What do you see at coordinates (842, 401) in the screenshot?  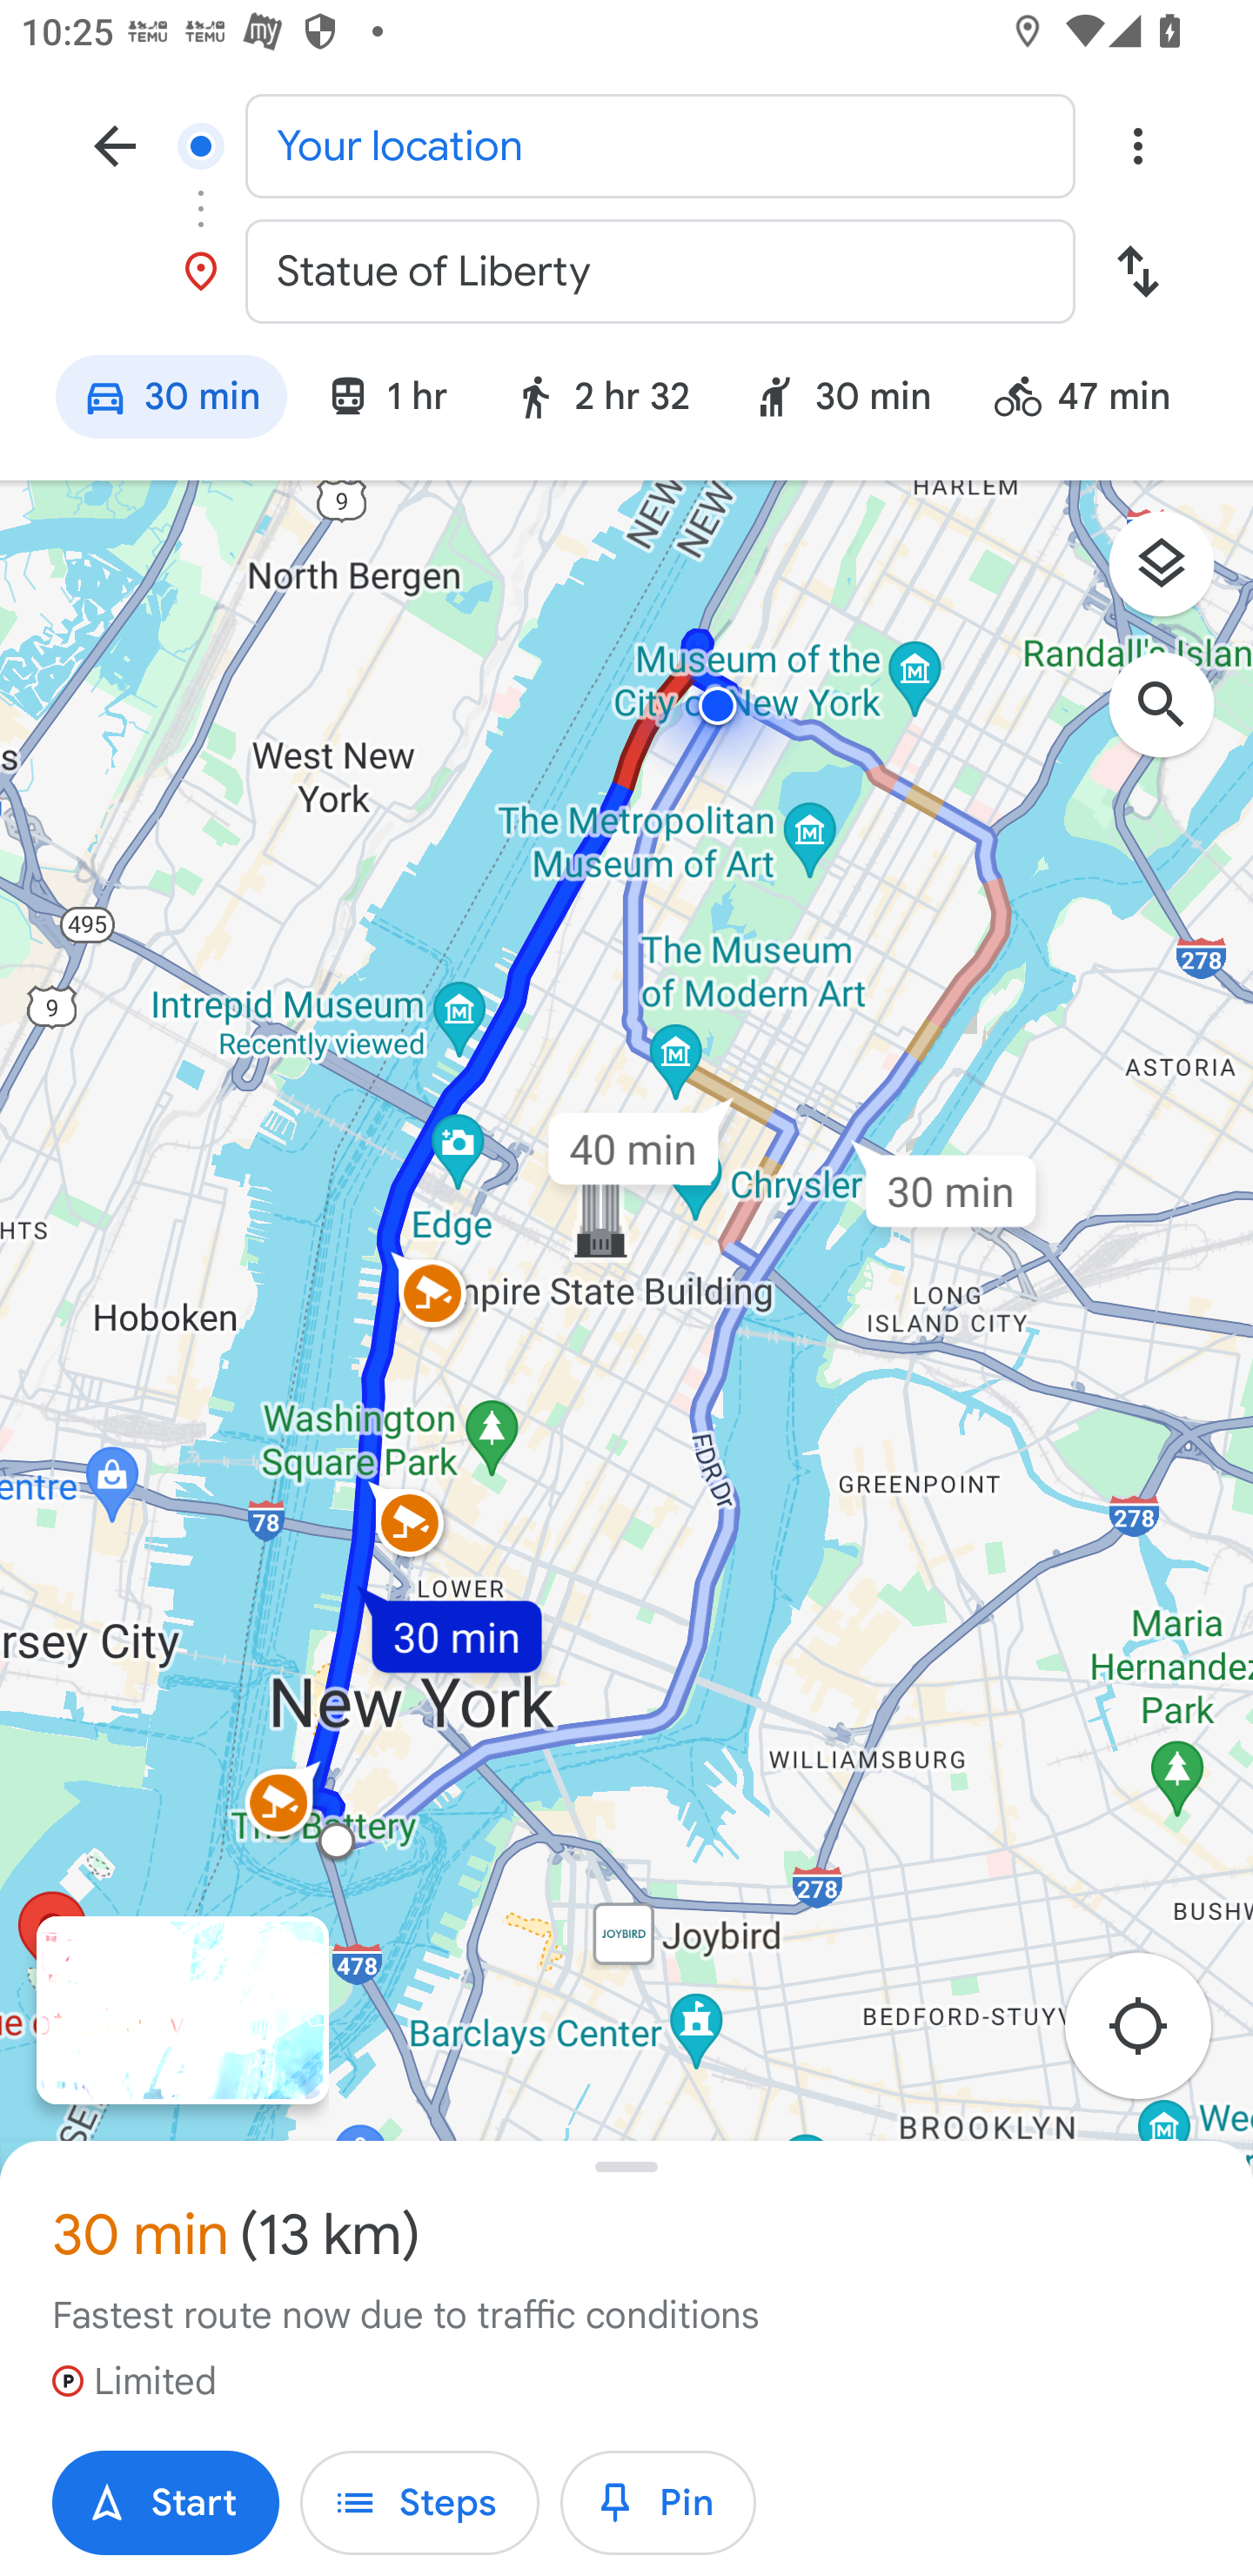 I see `Ride service: 30 min 30 min` at bounding box center [842, 401].